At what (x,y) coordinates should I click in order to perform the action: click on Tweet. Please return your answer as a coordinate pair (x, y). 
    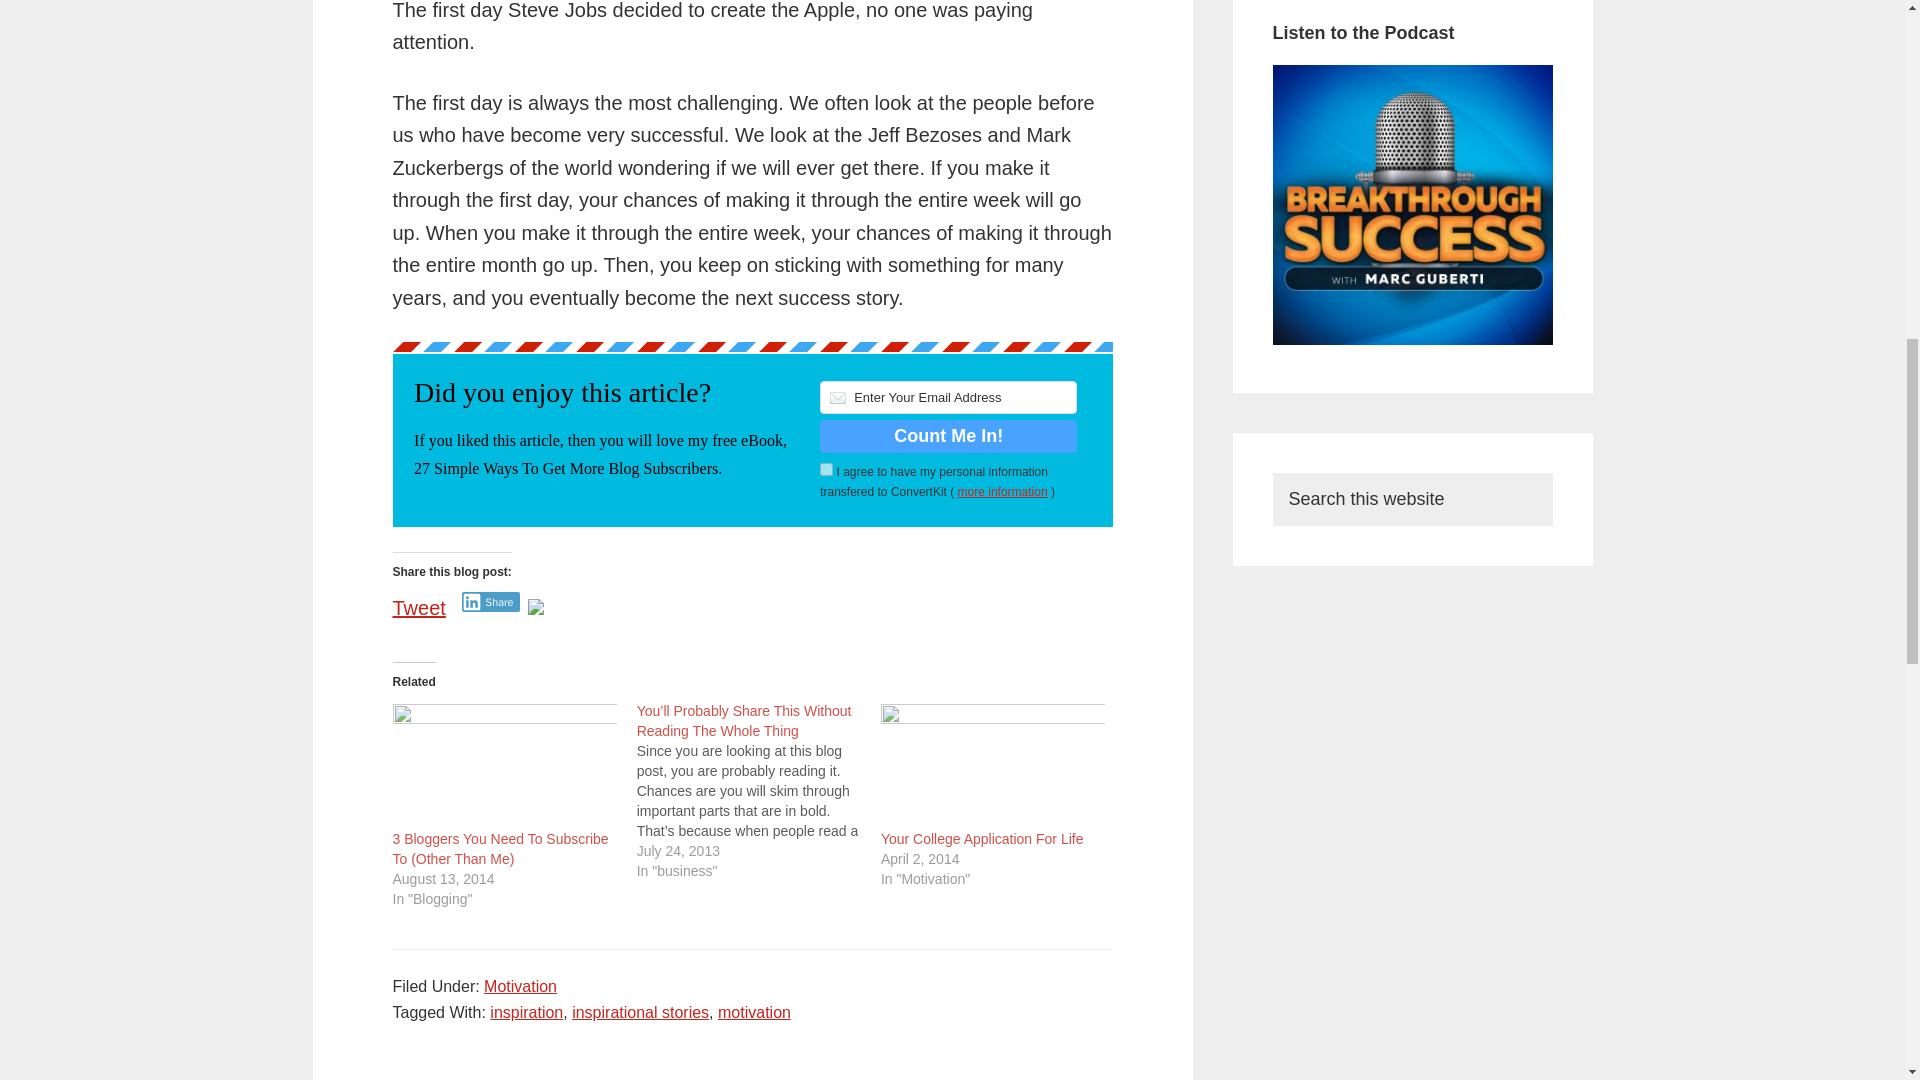
    Looking at the image, I should click on (418, 600).